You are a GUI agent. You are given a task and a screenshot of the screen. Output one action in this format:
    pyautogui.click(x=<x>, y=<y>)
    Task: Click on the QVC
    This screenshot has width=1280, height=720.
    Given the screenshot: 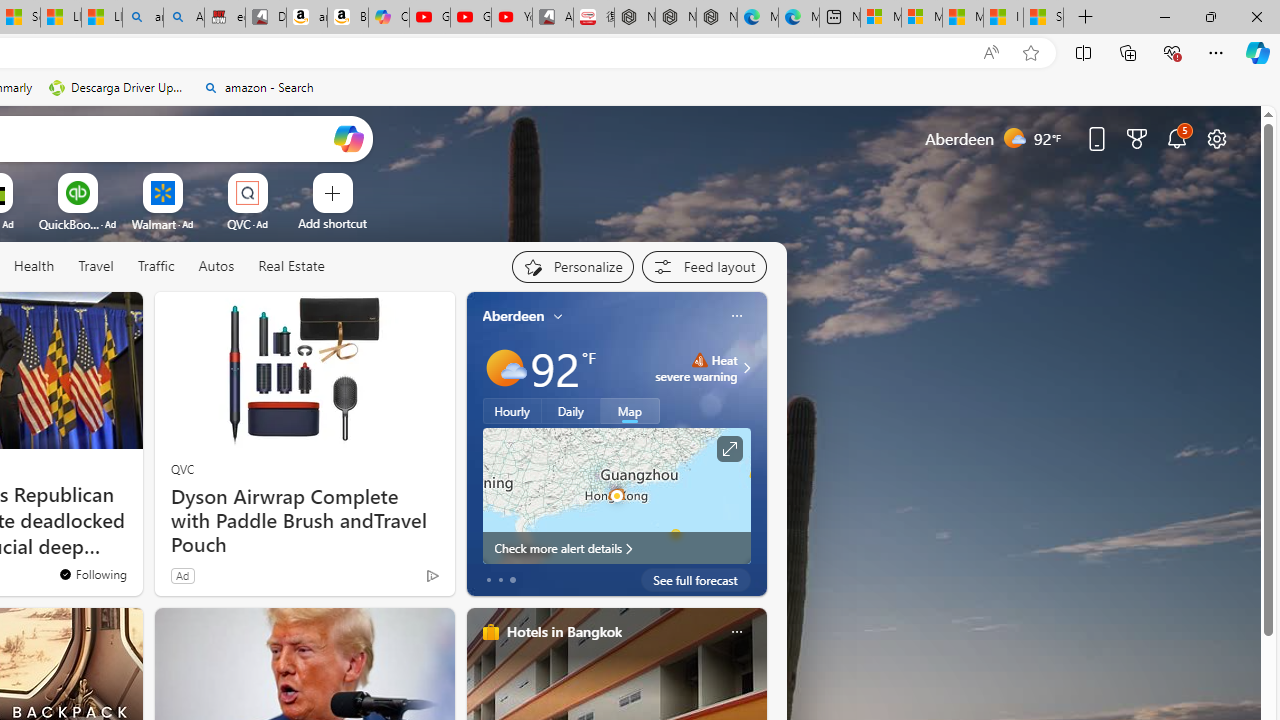 What is the action you would take?
    pyautogui.click(x=182, y=468)
    